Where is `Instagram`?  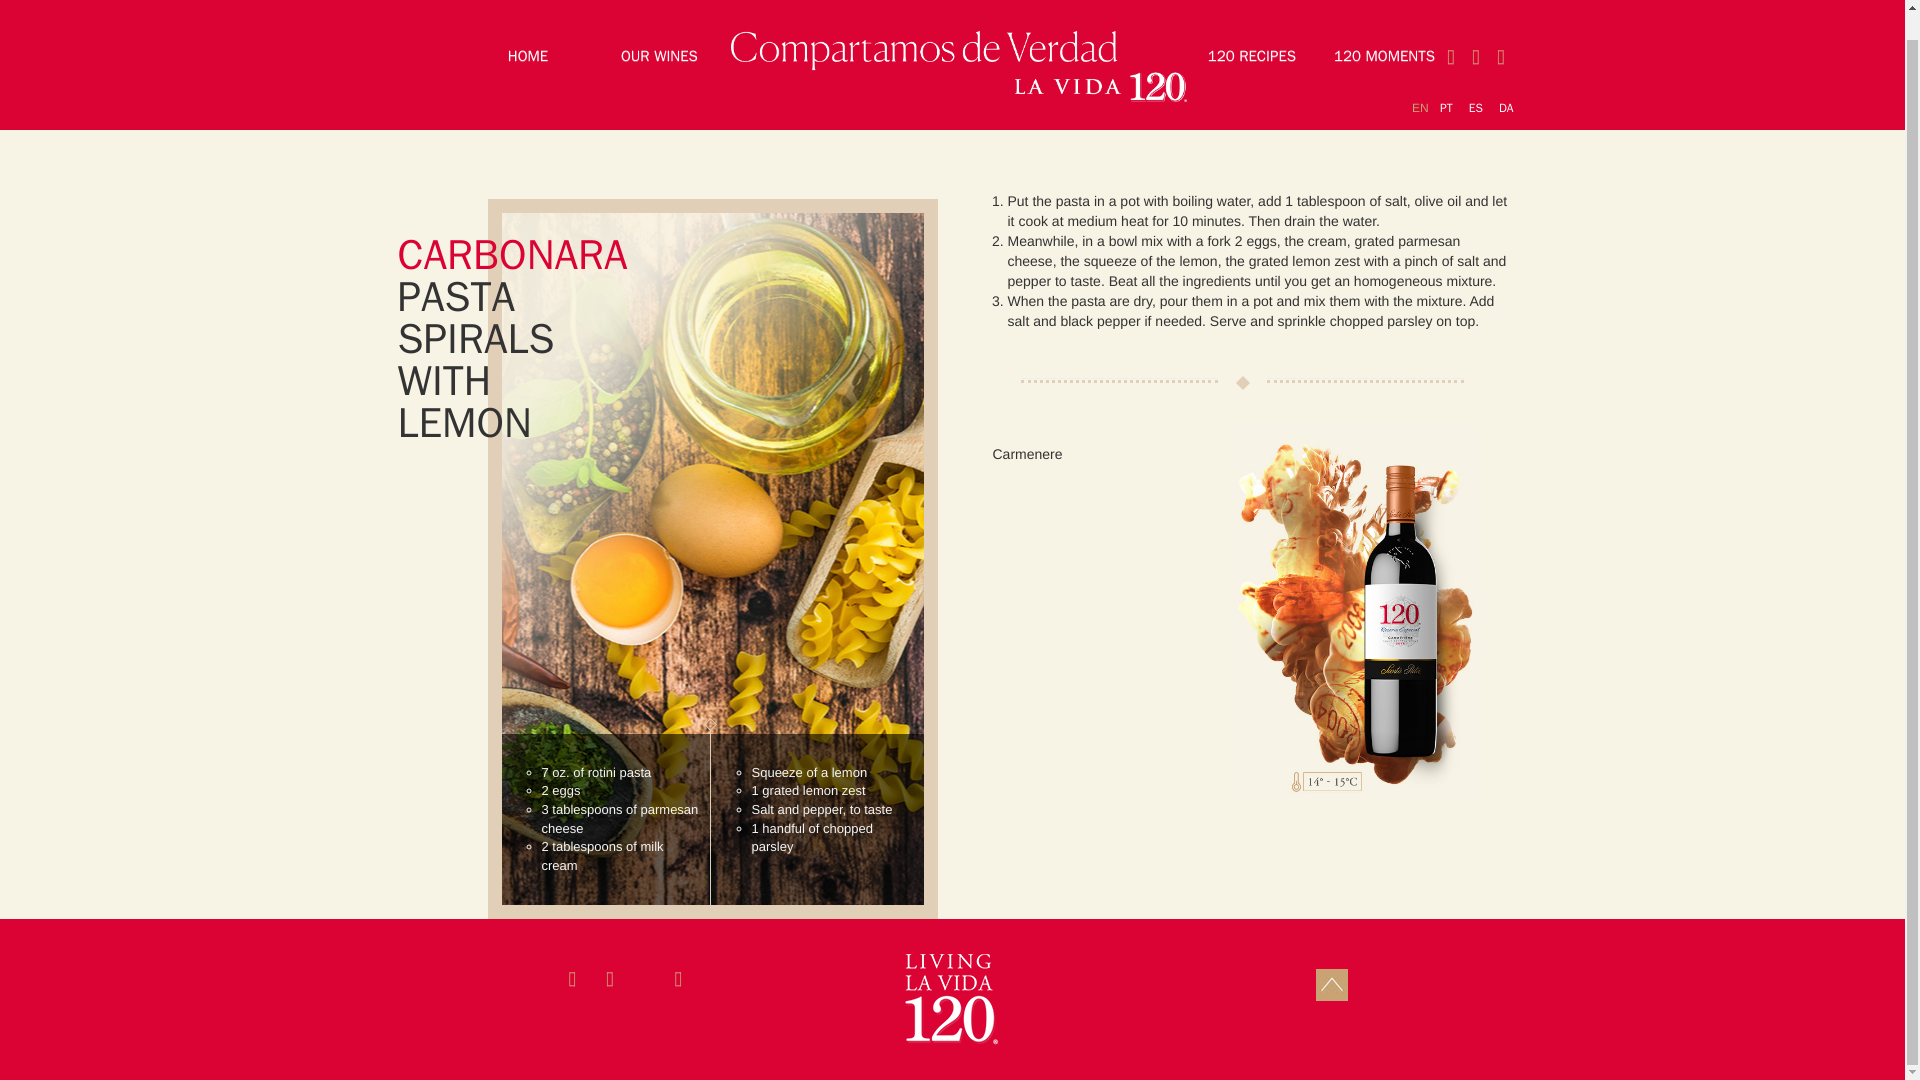
Instagram is located at coordinates (1476, 31).